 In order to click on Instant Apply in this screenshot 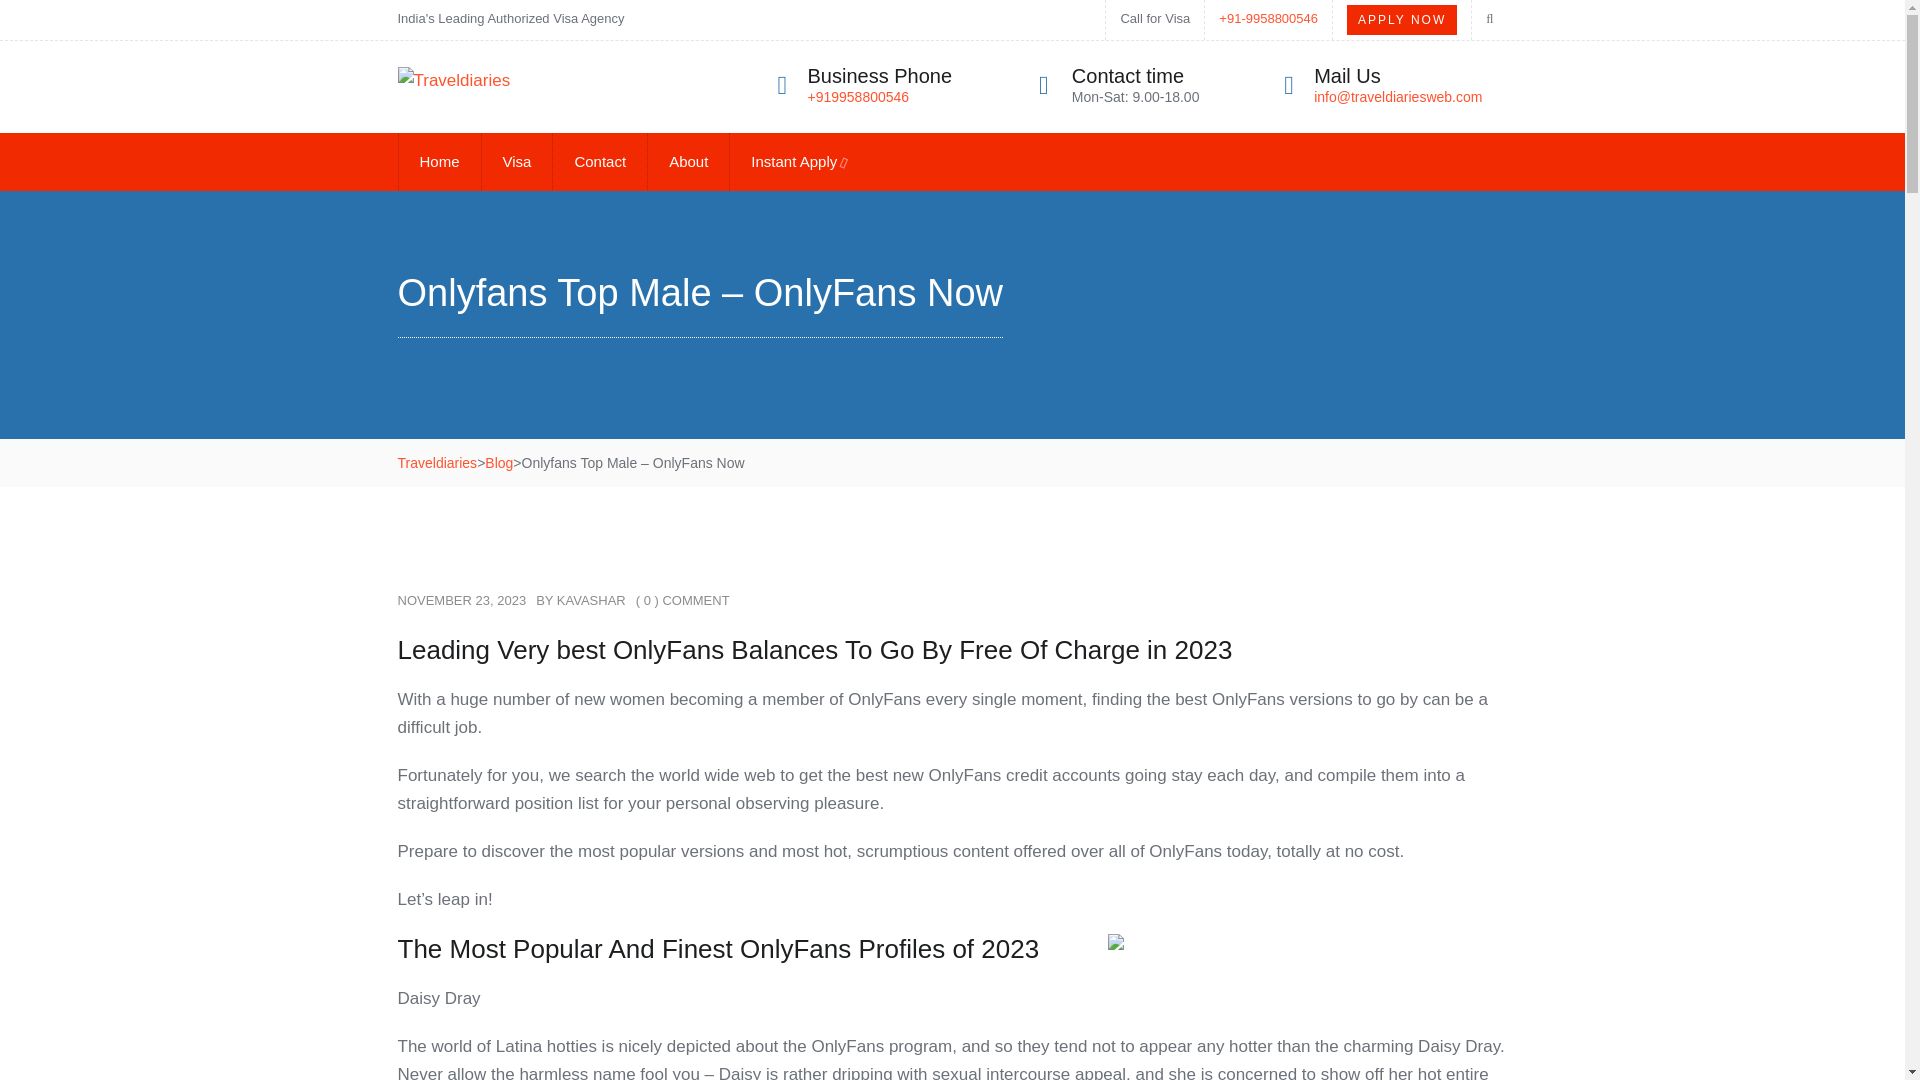, I will do `click(798, 162)`.